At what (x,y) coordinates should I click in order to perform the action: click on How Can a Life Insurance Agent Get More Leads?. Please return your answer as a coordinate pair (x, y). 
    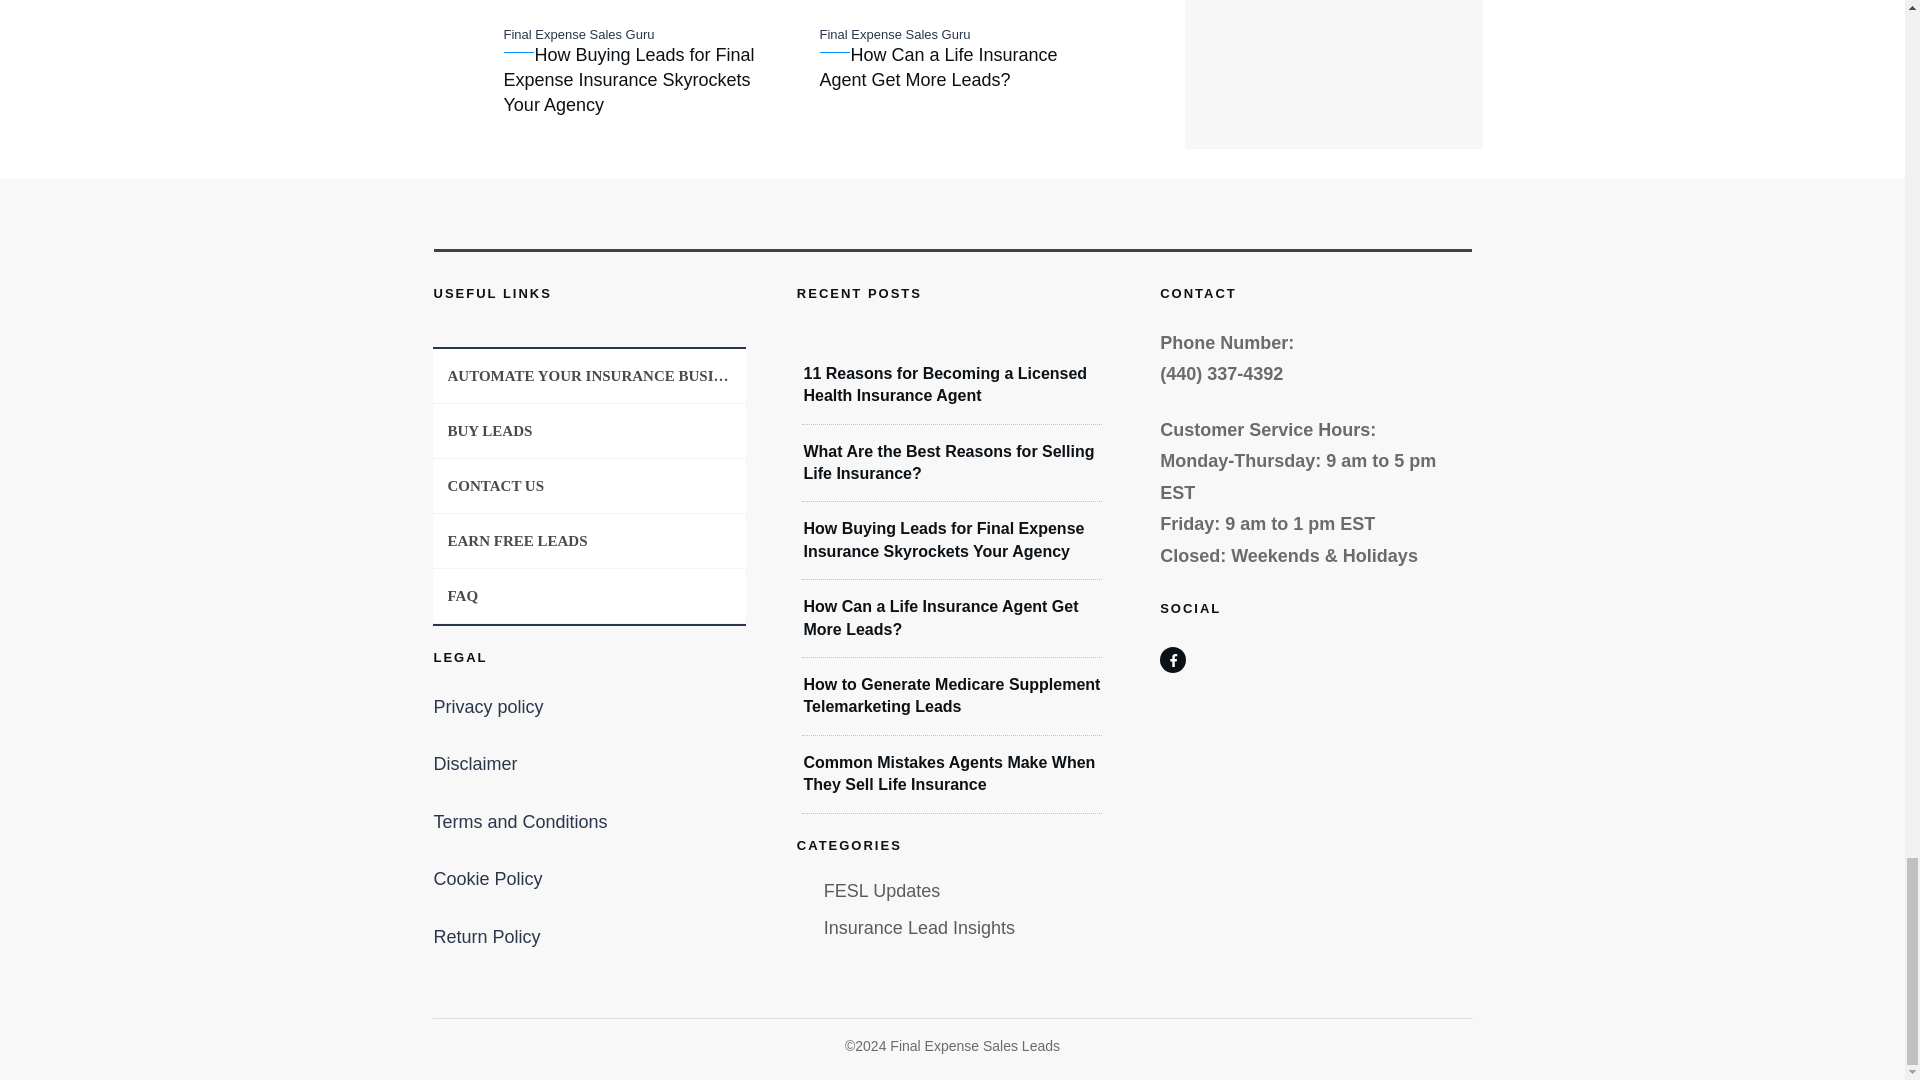
    Looking at the image, I should click on (938, 67).